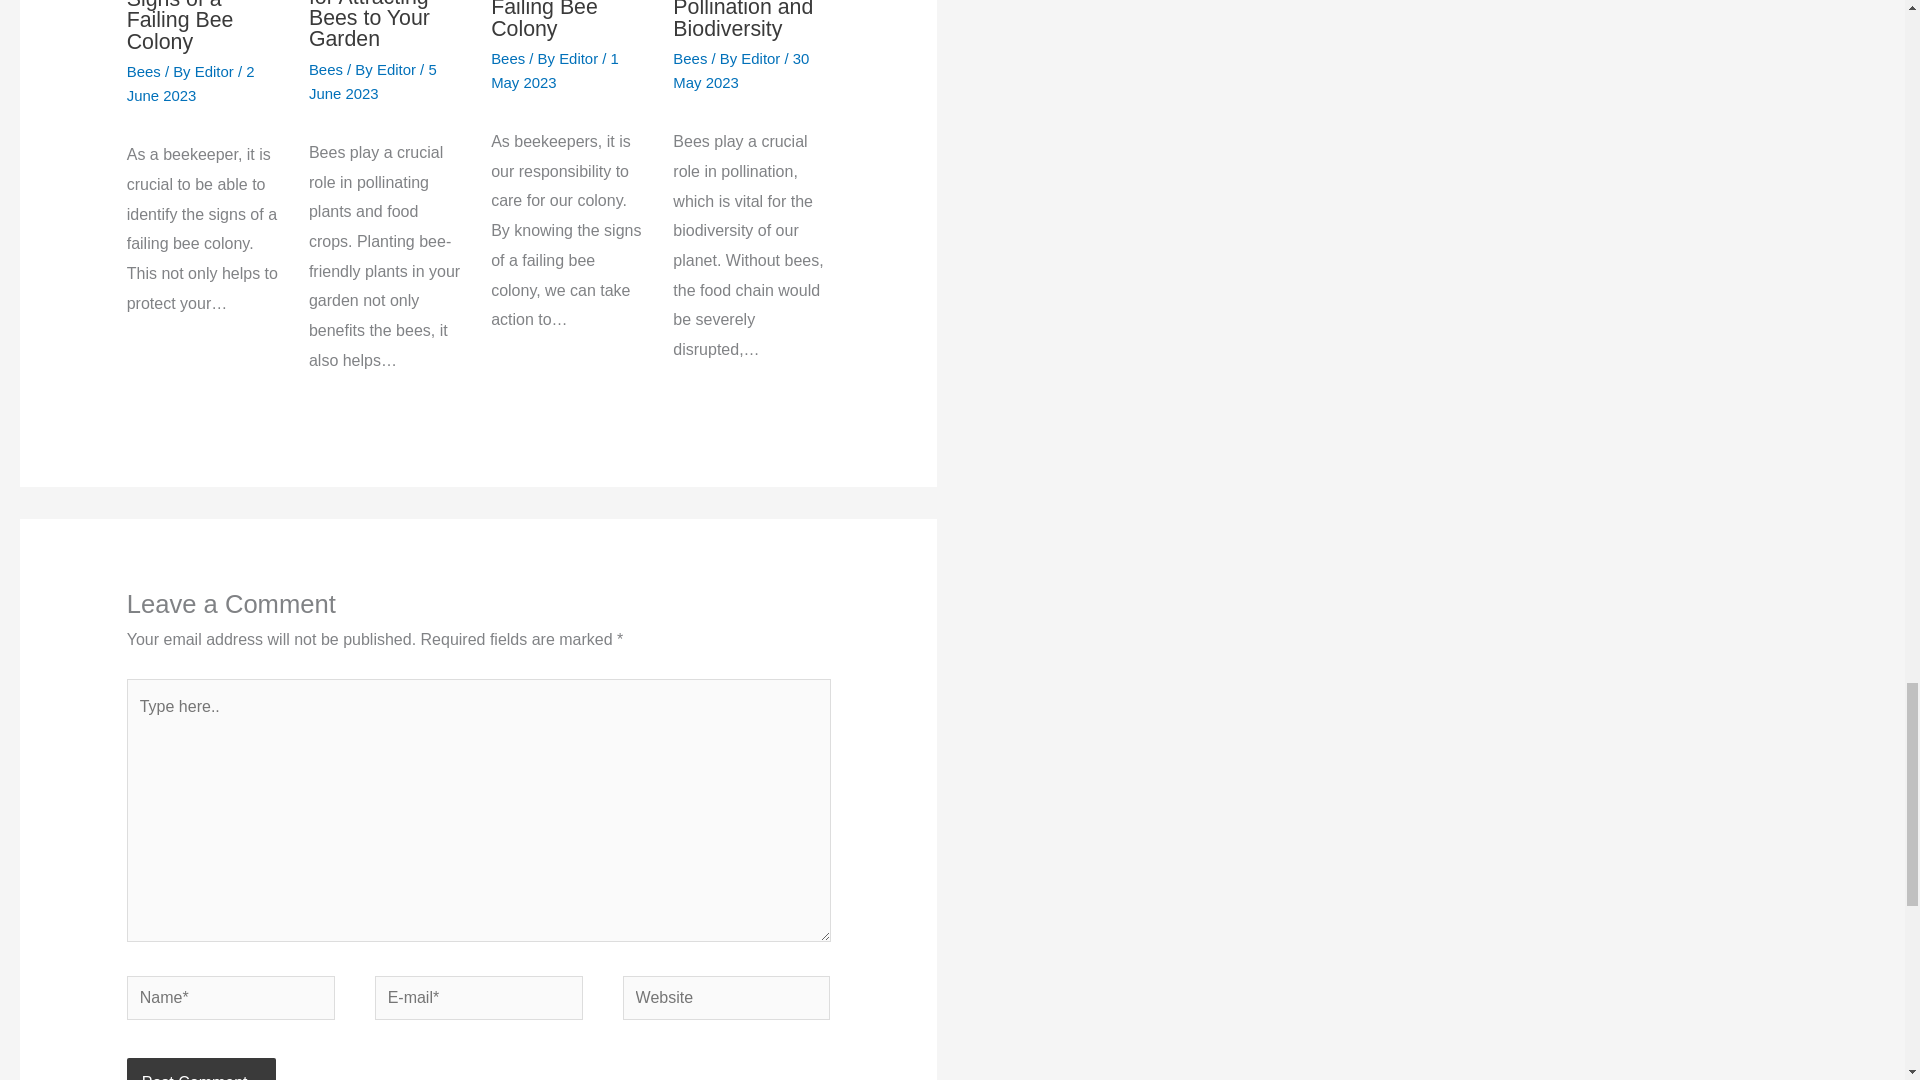 This screenshot has height=1080, width=1920. I want to click on View all posts by Editor, so click(580, 58).